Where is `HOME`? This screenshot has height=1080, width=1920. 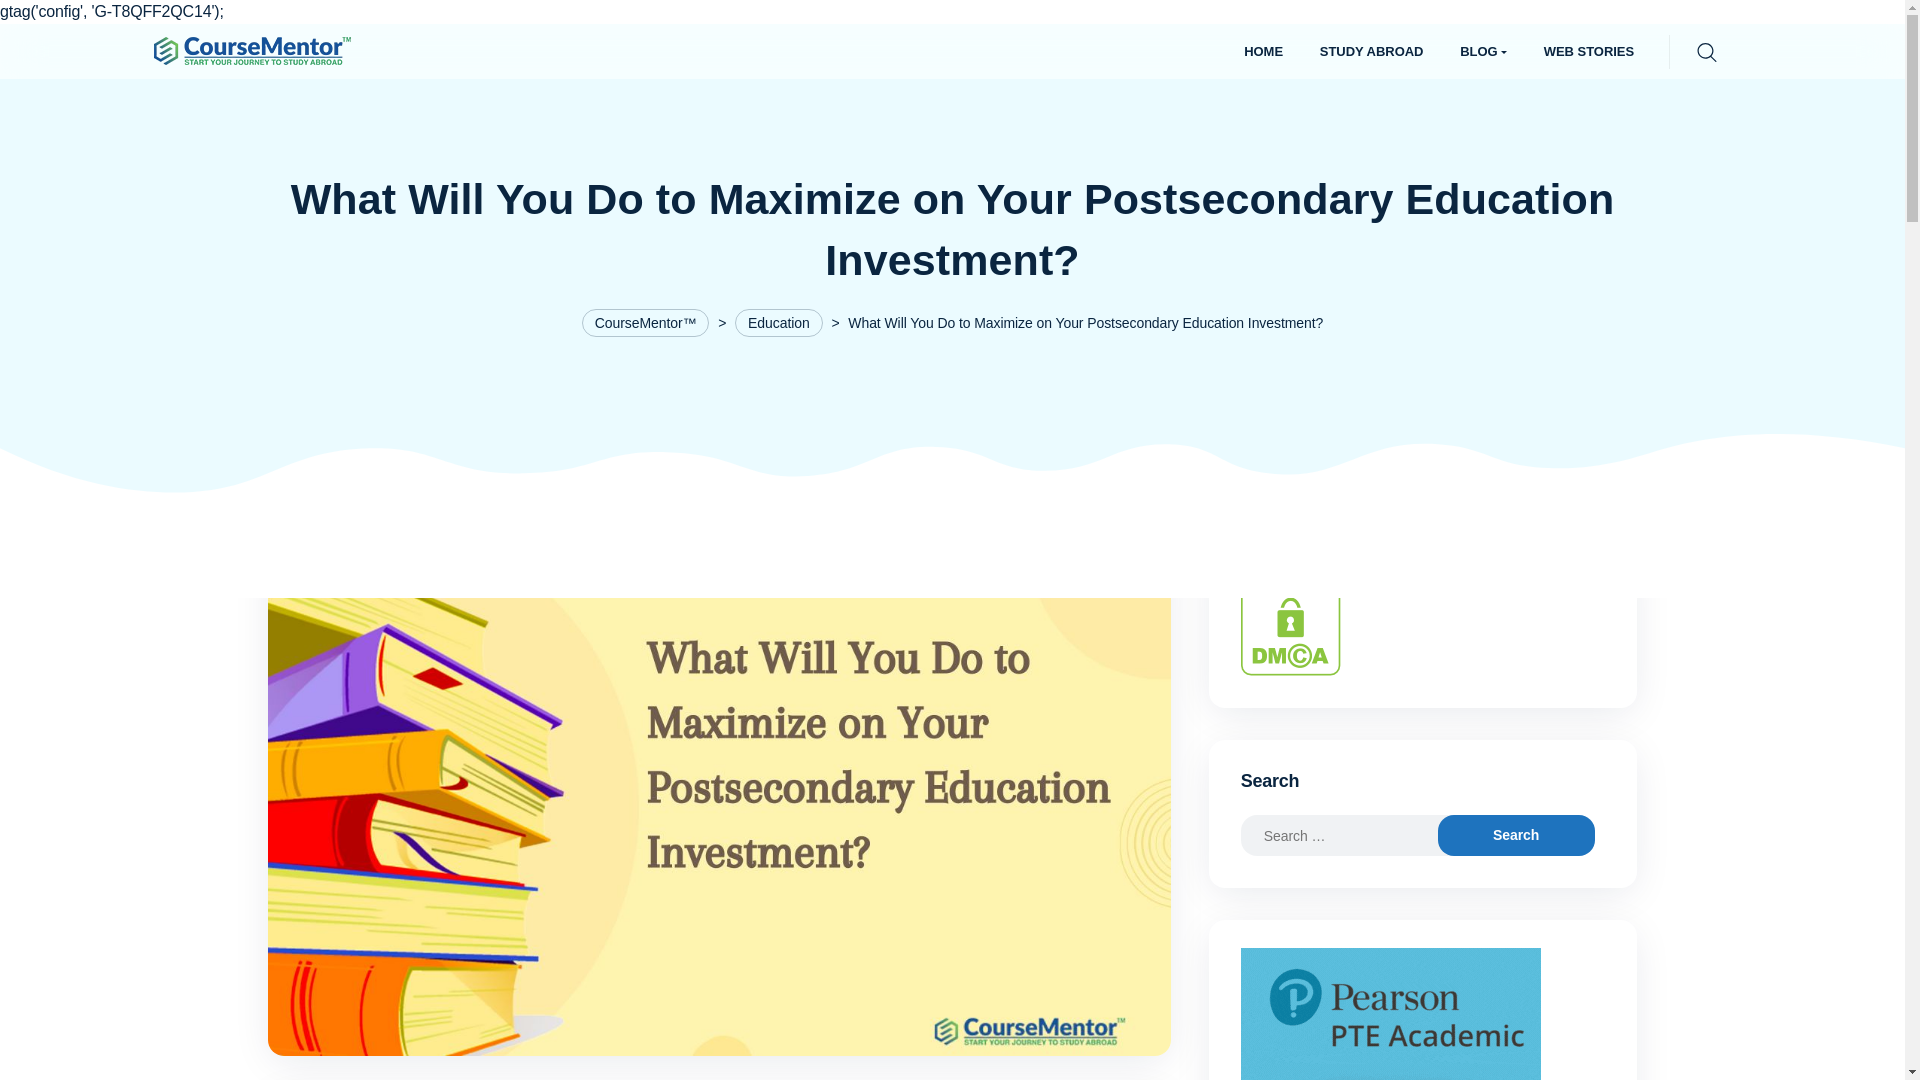
HOME is located at coordinates (1264, 51).